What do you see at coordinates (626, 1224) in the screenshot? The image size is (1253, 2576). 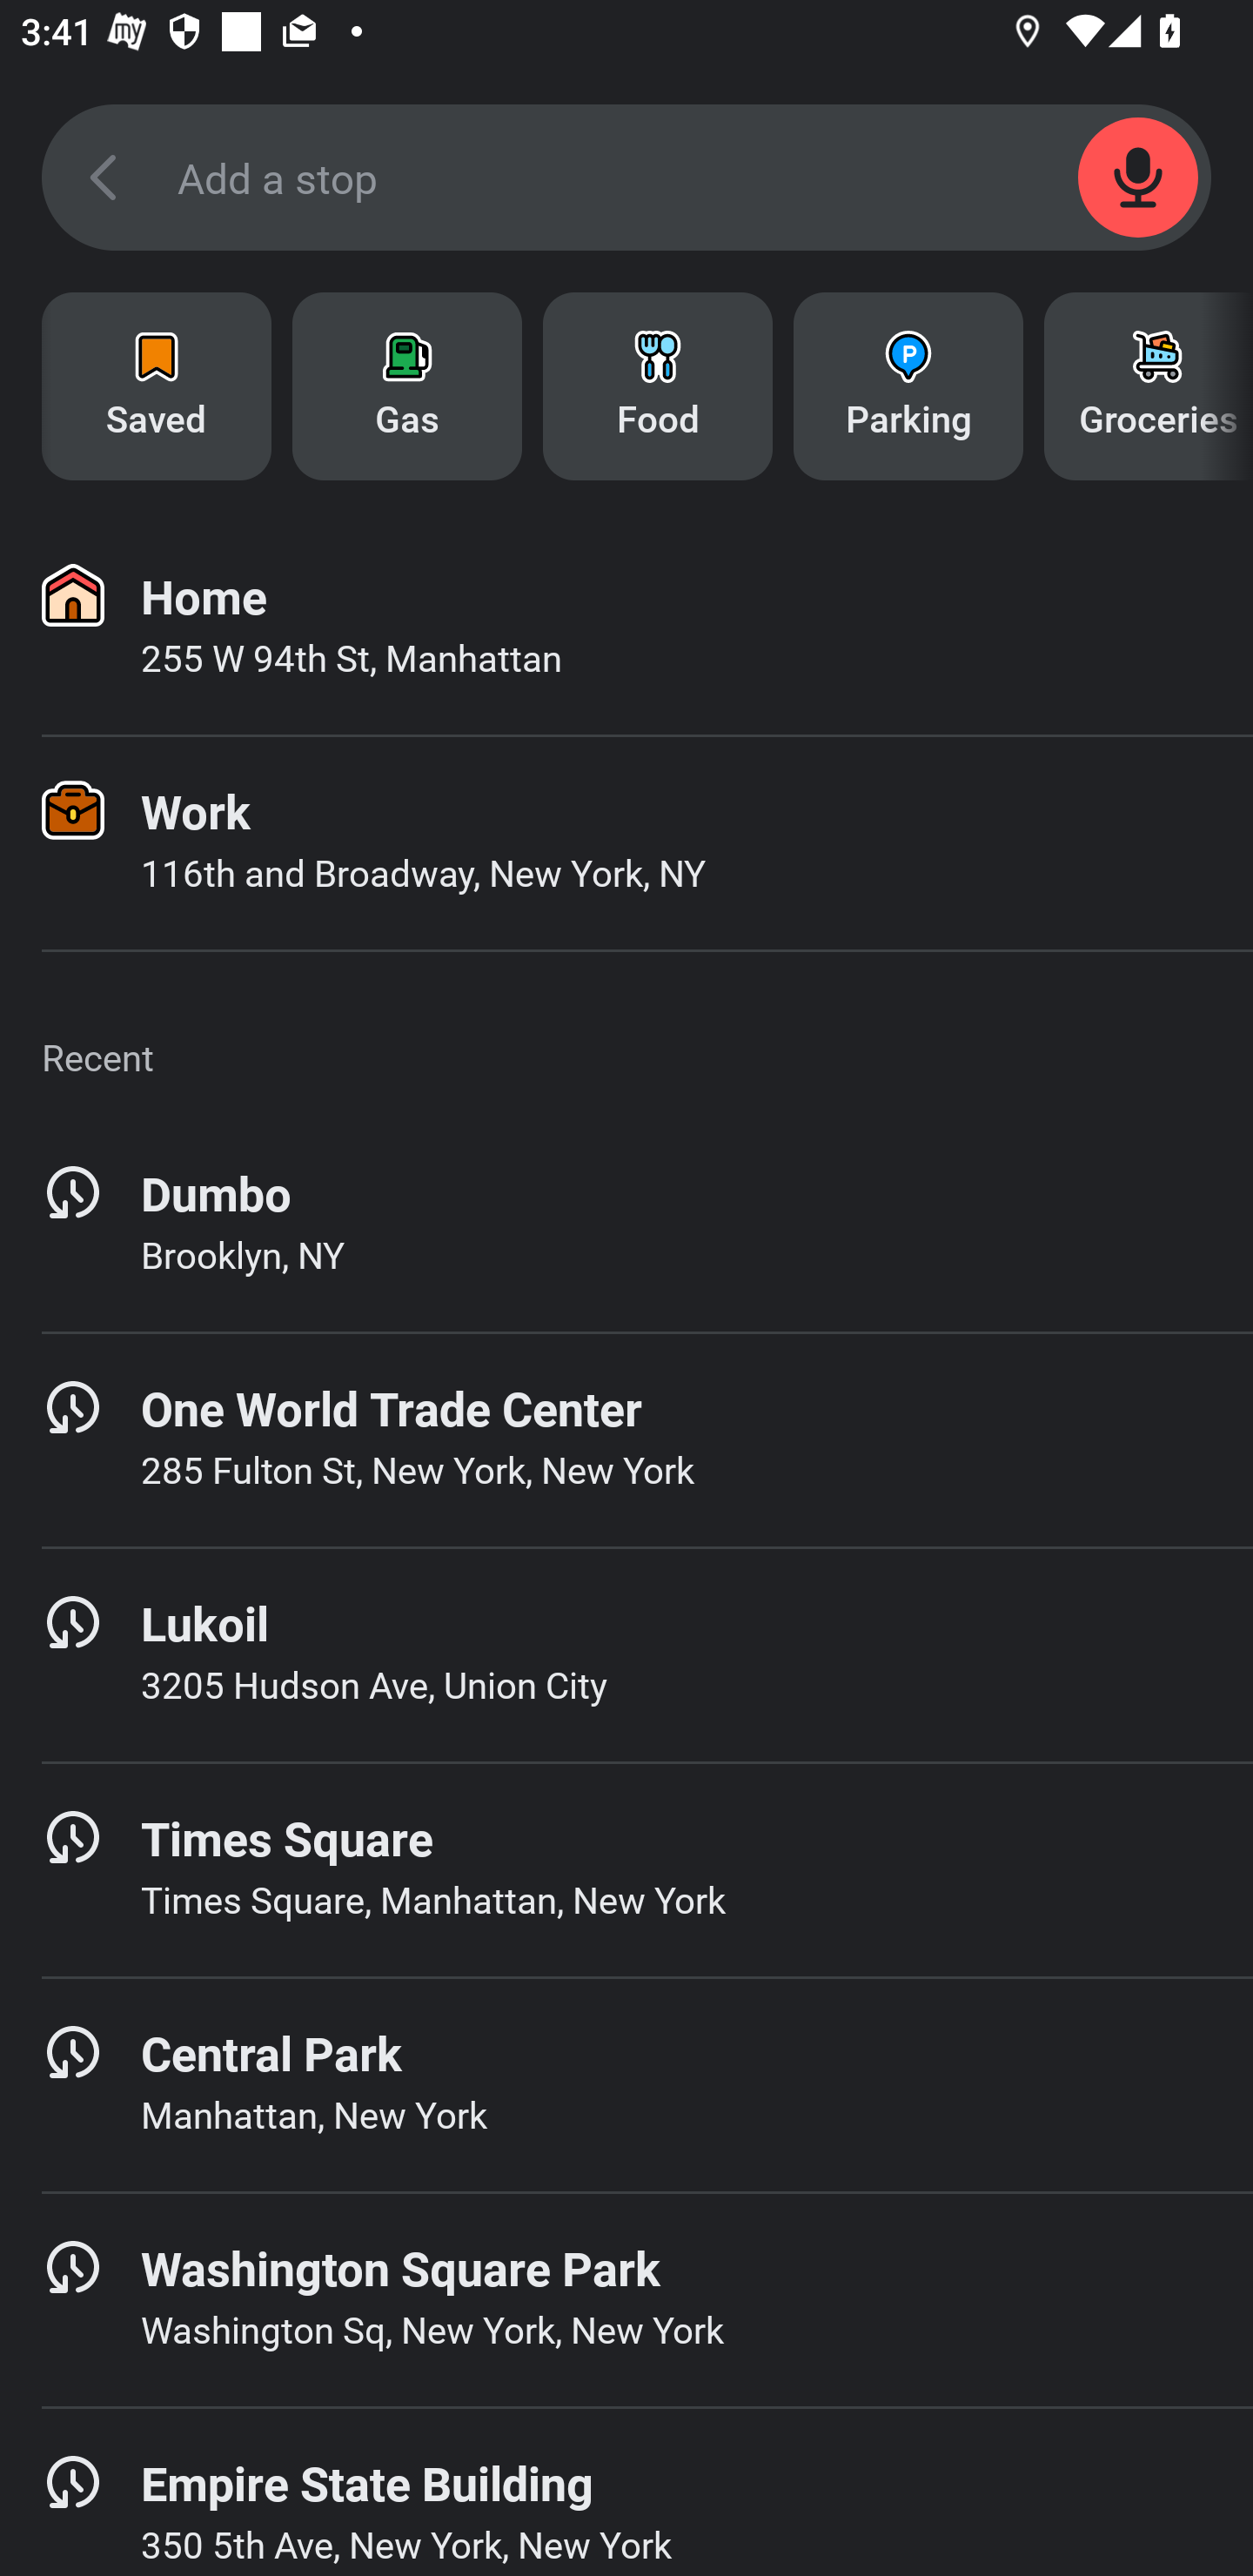 I see `Dumbo Brooklyn, NY` at bounding box center [626, 1224].